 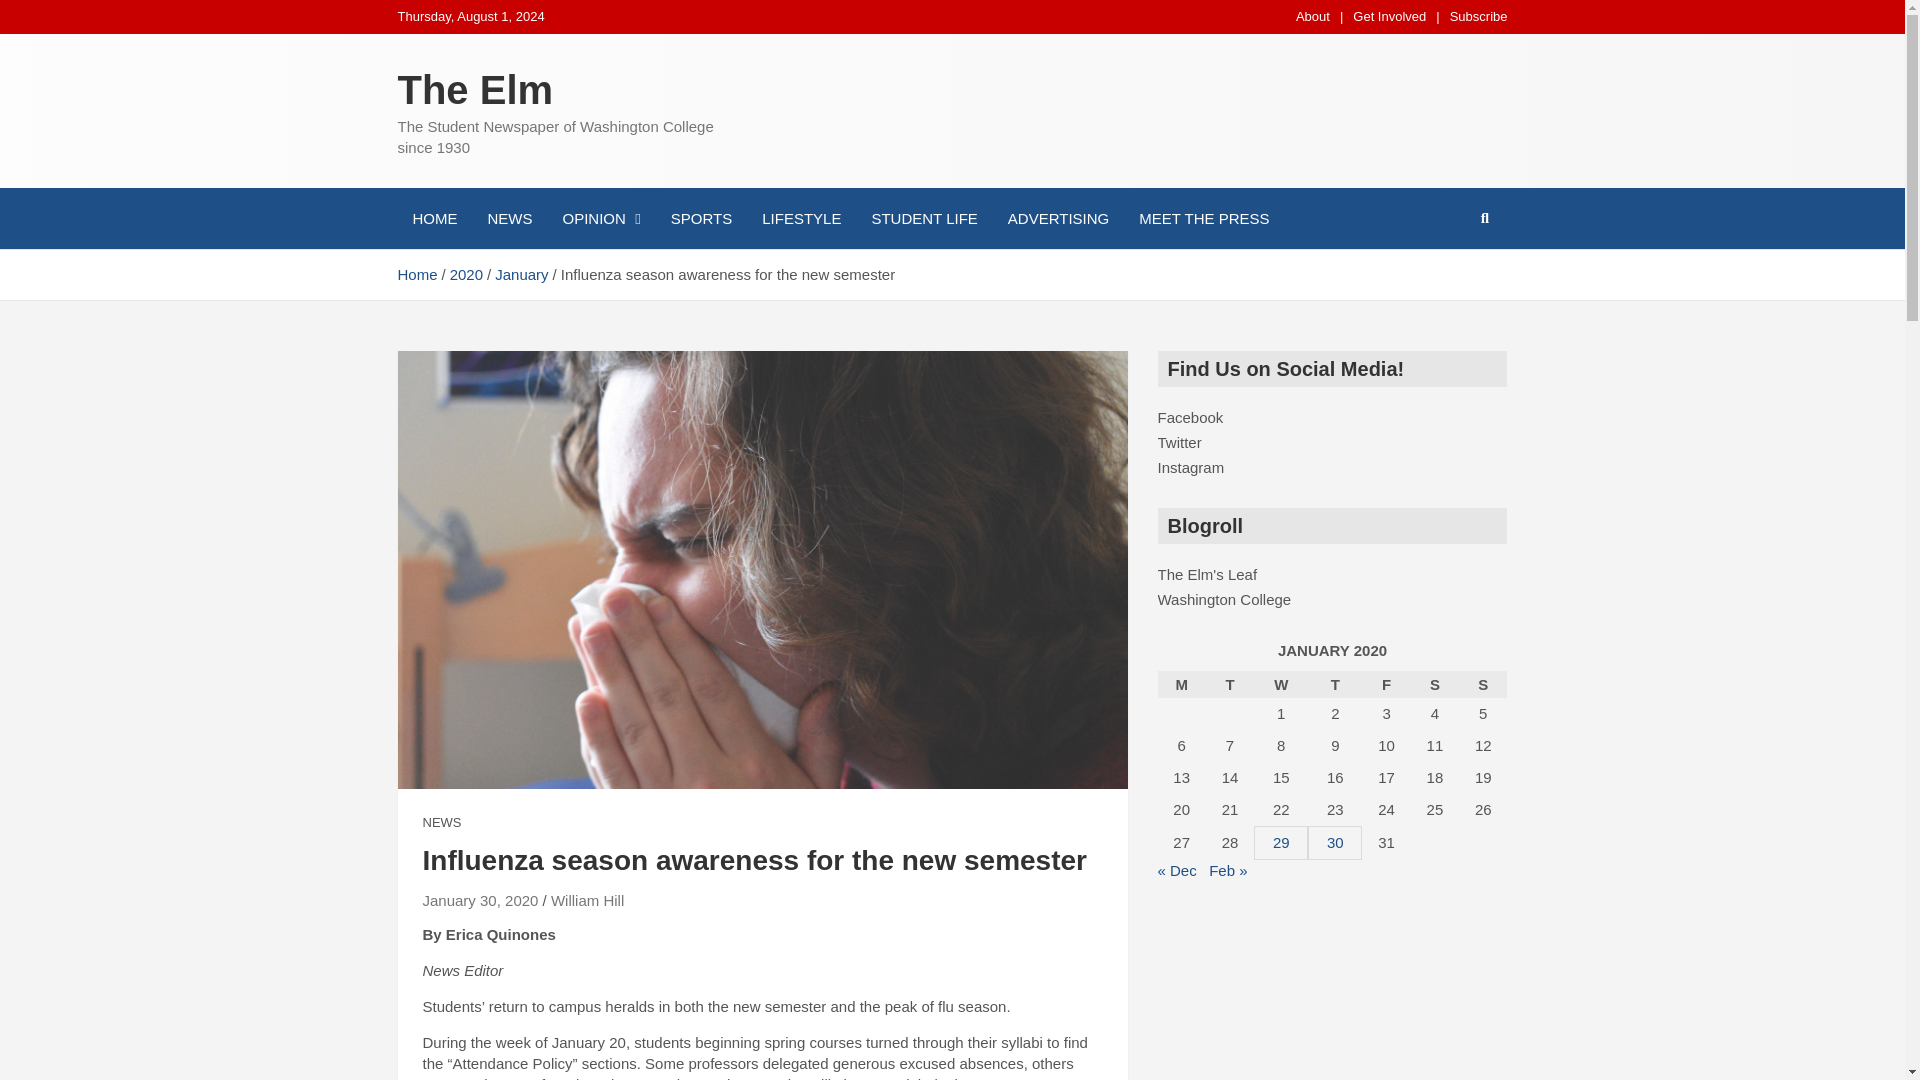 What do you see at coordinates (1204, 218) in the screenshot?
I see `MEET THE PRESS` at bounding box center [1204, 218].